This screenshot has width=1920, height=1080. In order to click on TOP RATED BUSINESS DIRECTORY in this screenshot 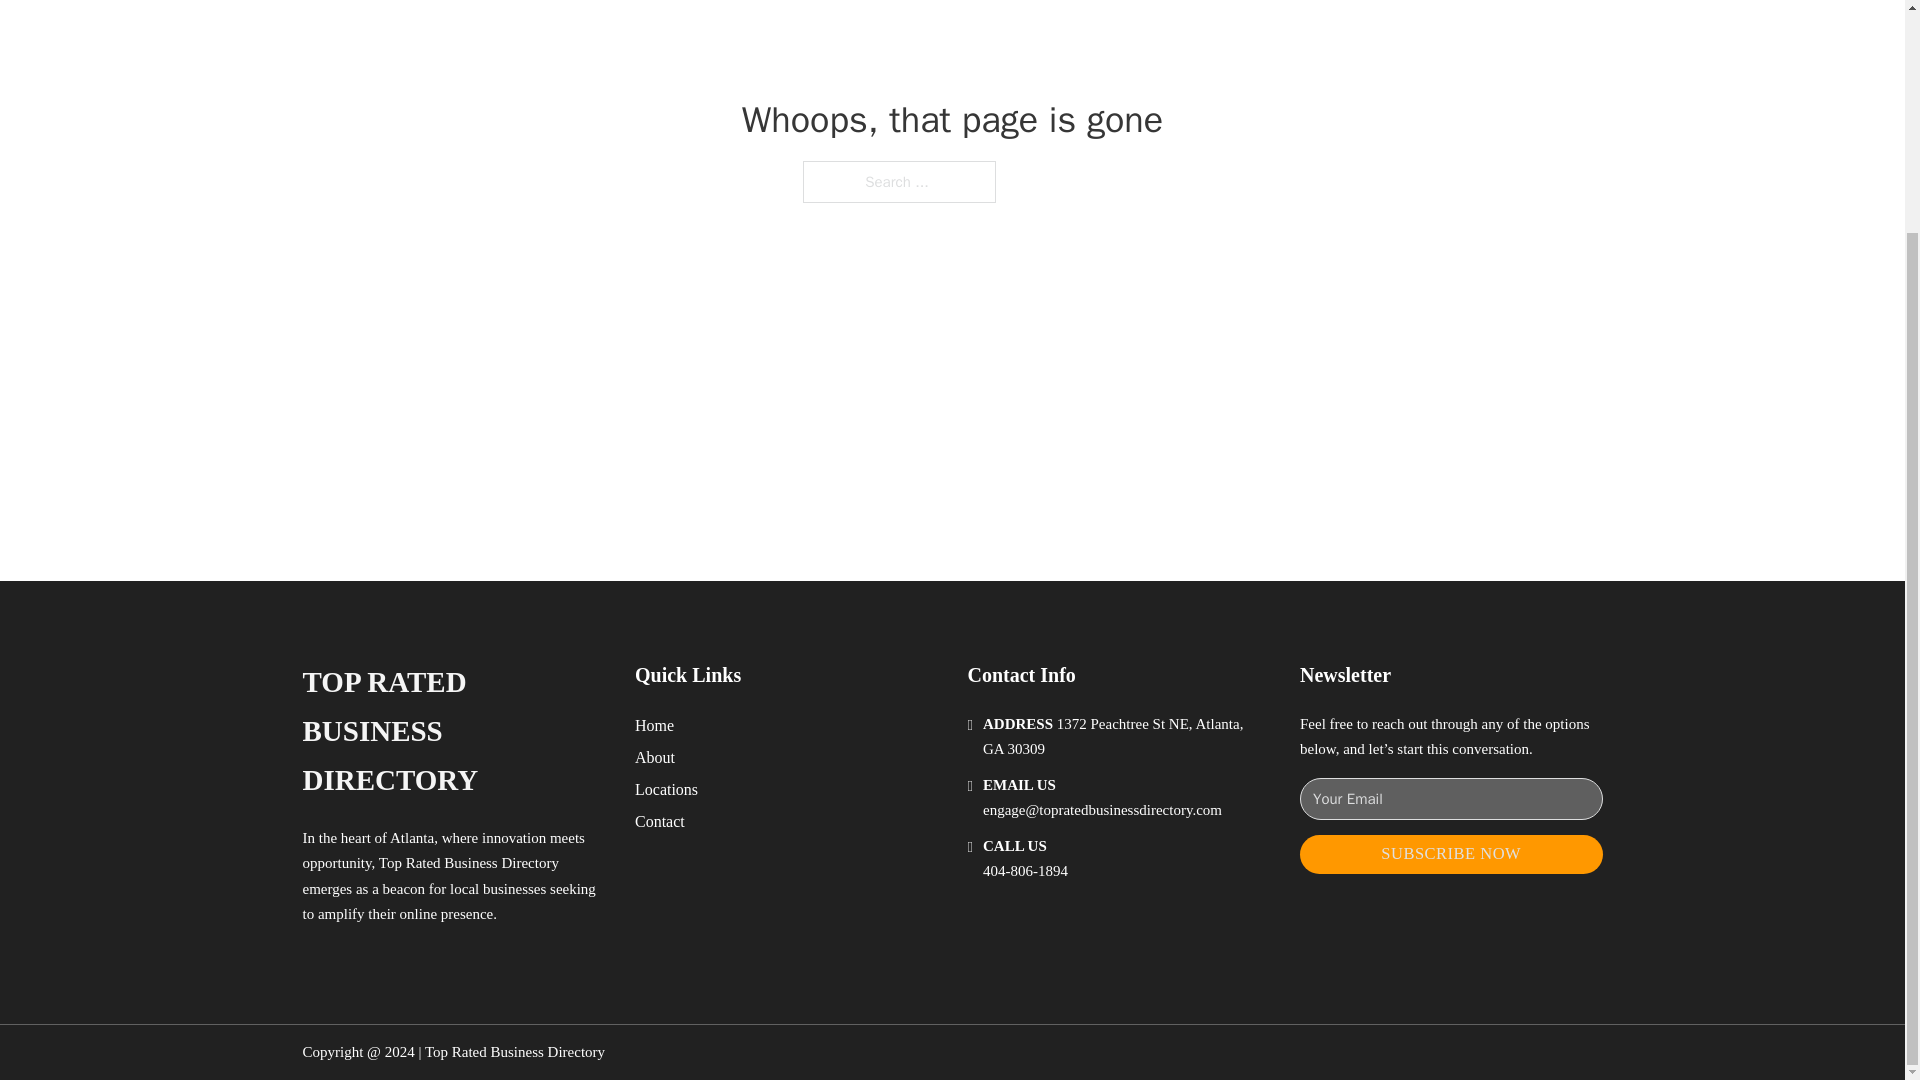, I will do `click(452, 731)`.